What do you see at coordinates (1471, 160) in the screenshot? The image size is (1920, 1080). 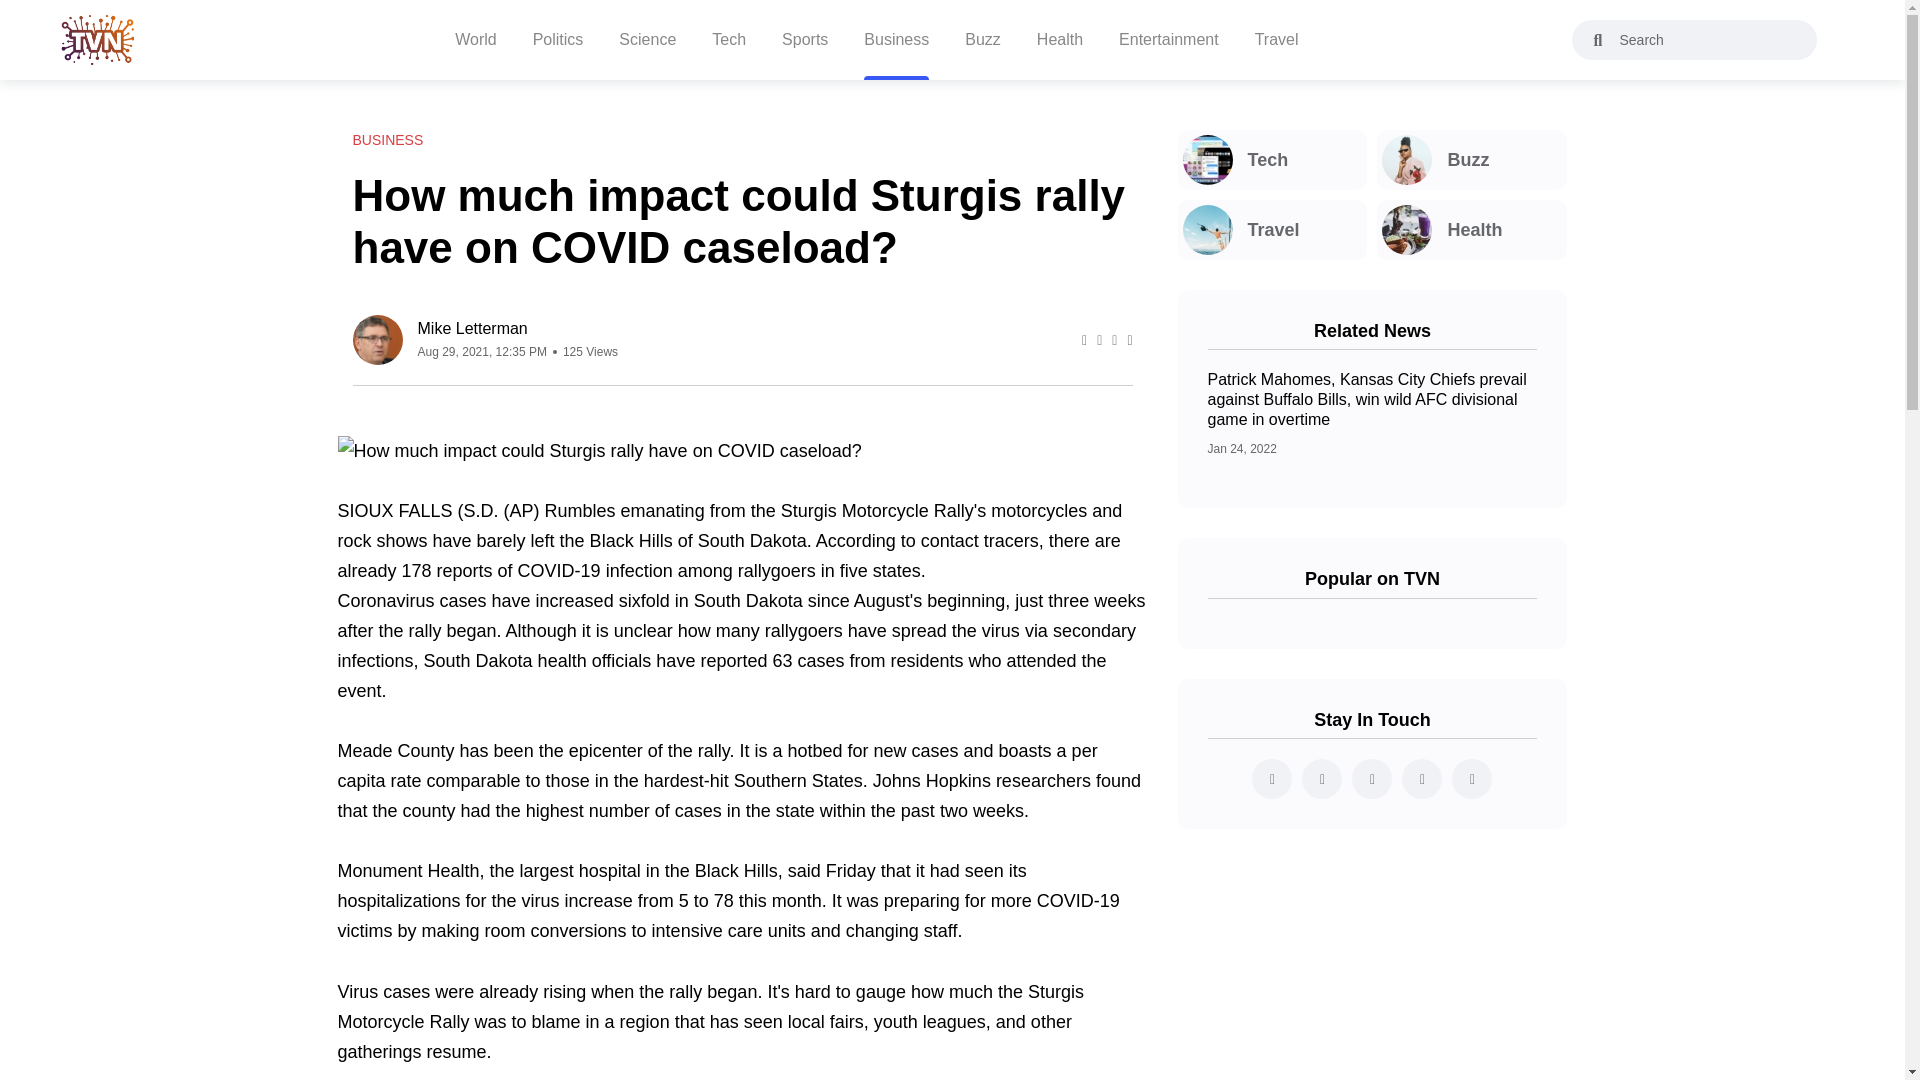 I see `Buzz` at bounding box center [1471, 160].